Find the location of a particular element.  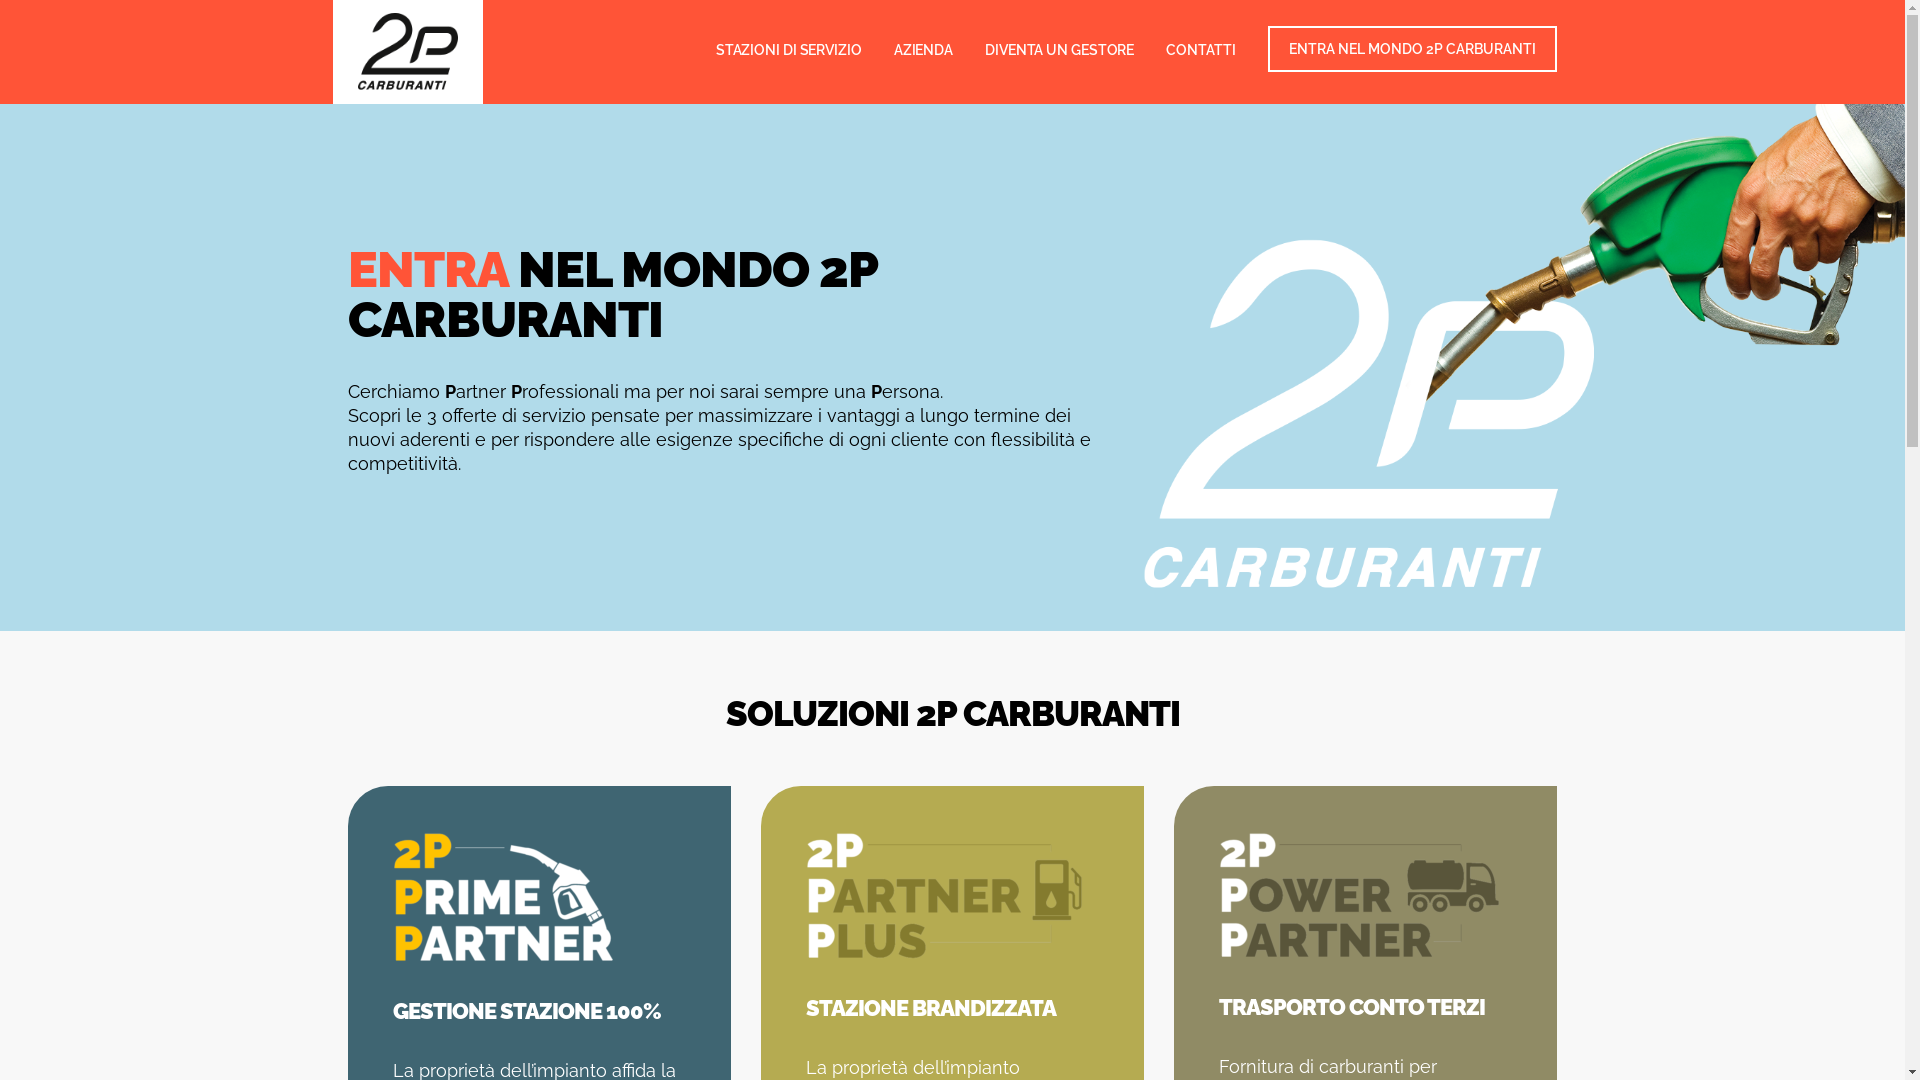

2p-carburanti-rete-2 is located at coordinates (1359, 896).